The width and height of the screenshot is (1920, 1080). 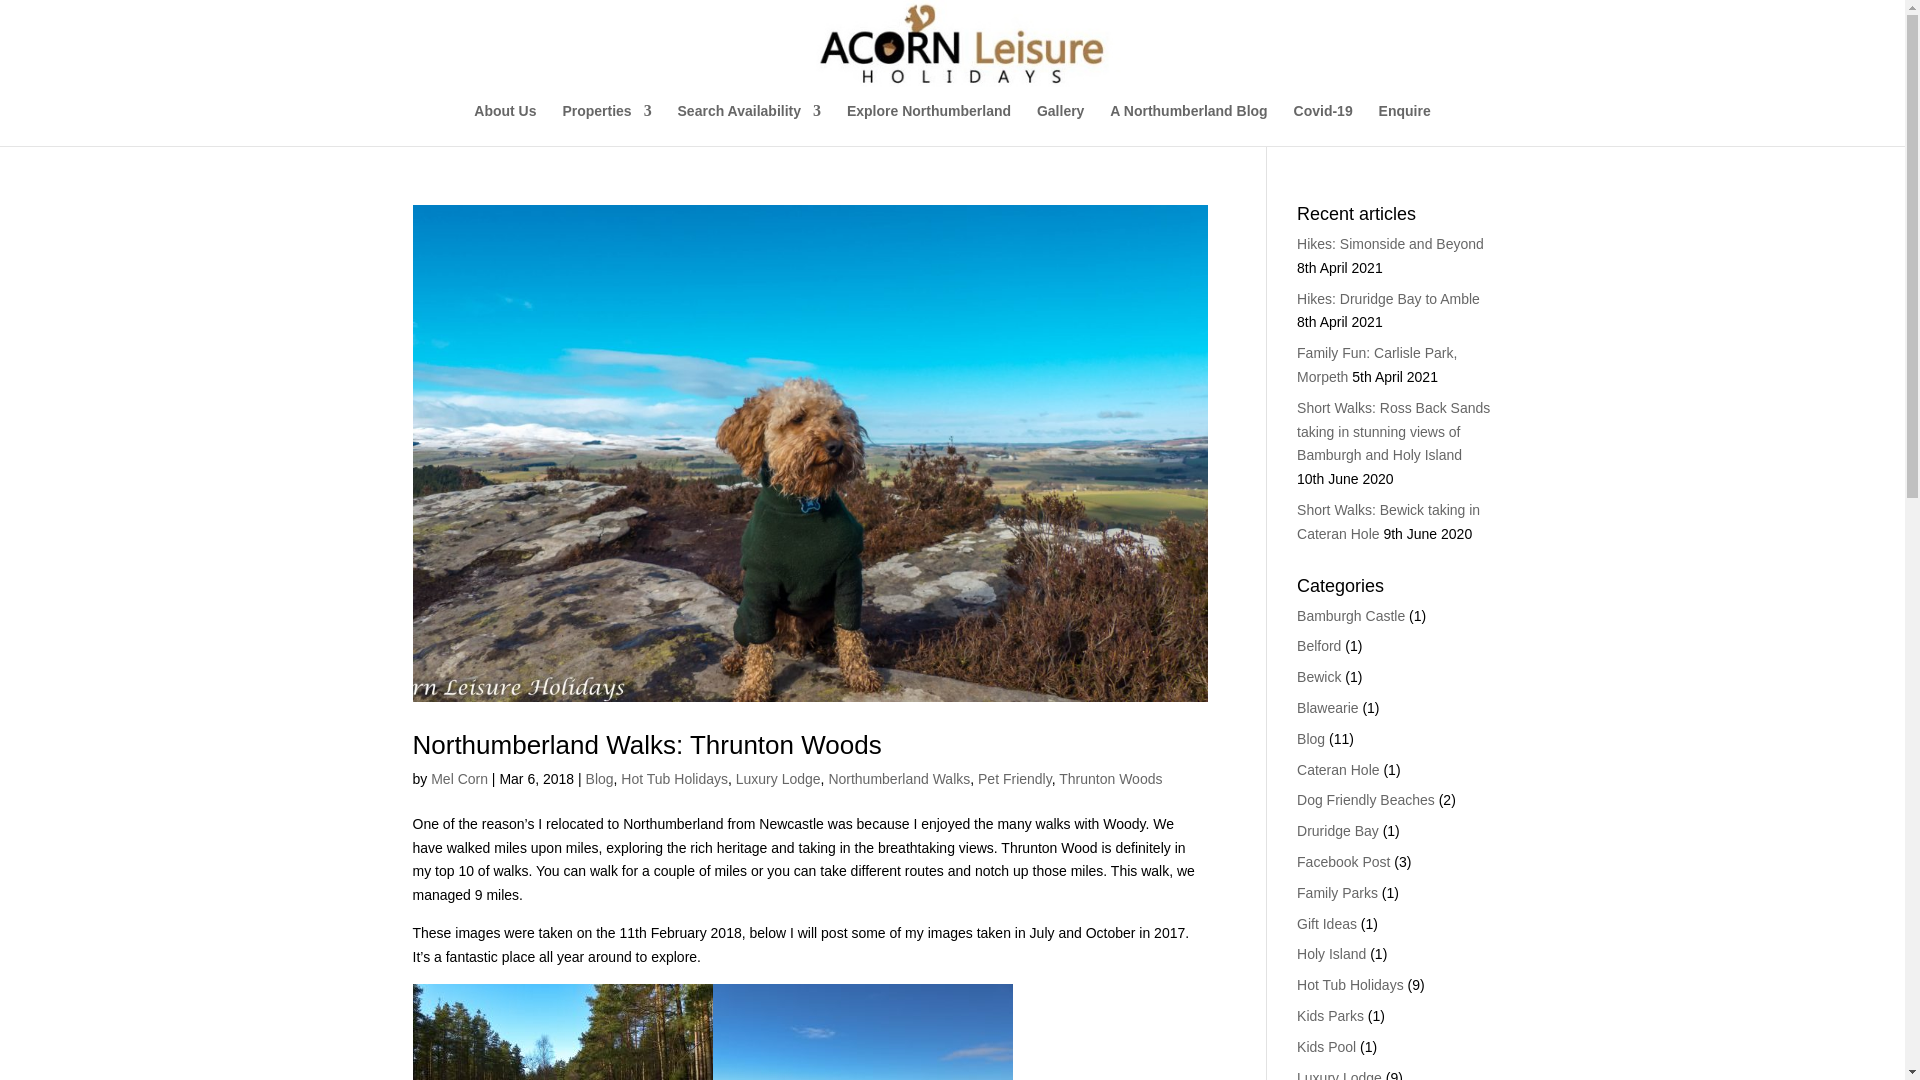 What do you see at coordinates (458, 779) in the screenshot?
I see `Mel Corn` at bounding box center [458, 779].